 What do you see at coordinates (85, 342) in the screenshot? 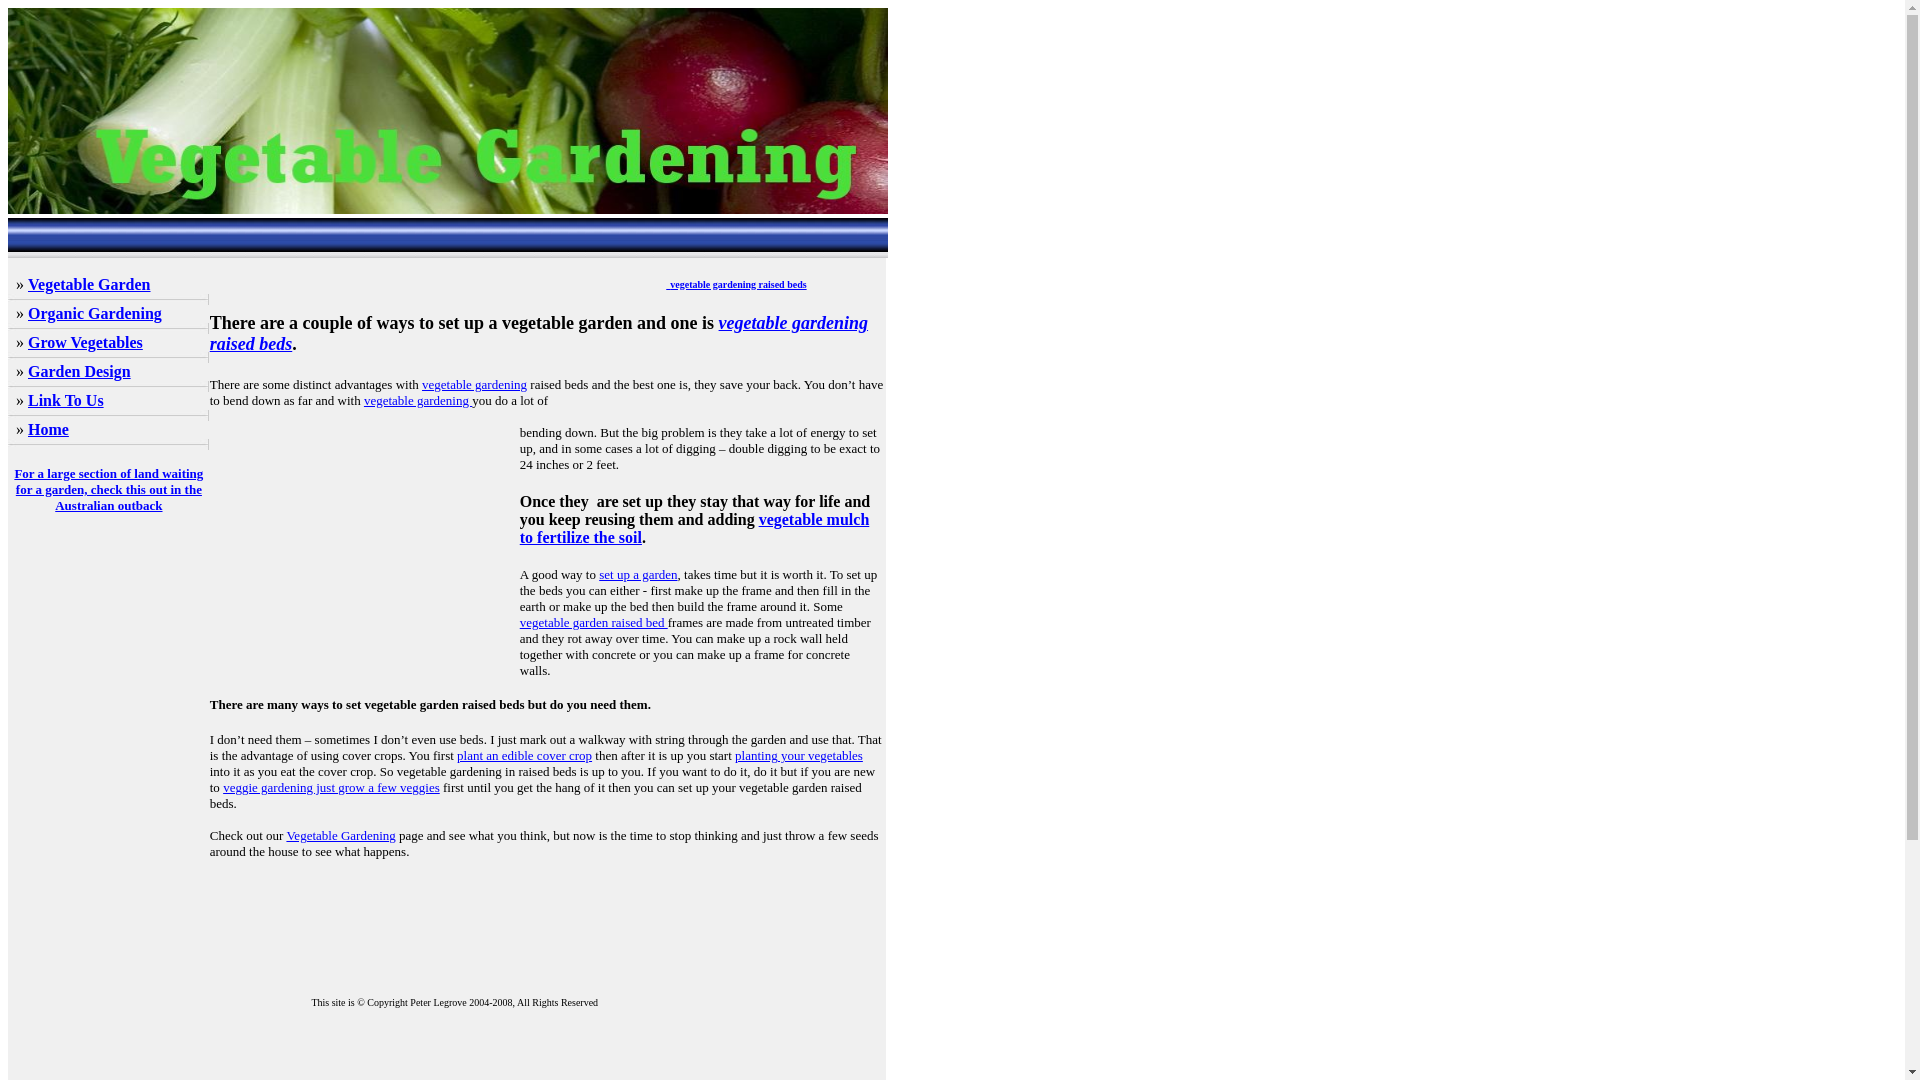
I see `Grow Vegetables` at bounding box center [85, 342].